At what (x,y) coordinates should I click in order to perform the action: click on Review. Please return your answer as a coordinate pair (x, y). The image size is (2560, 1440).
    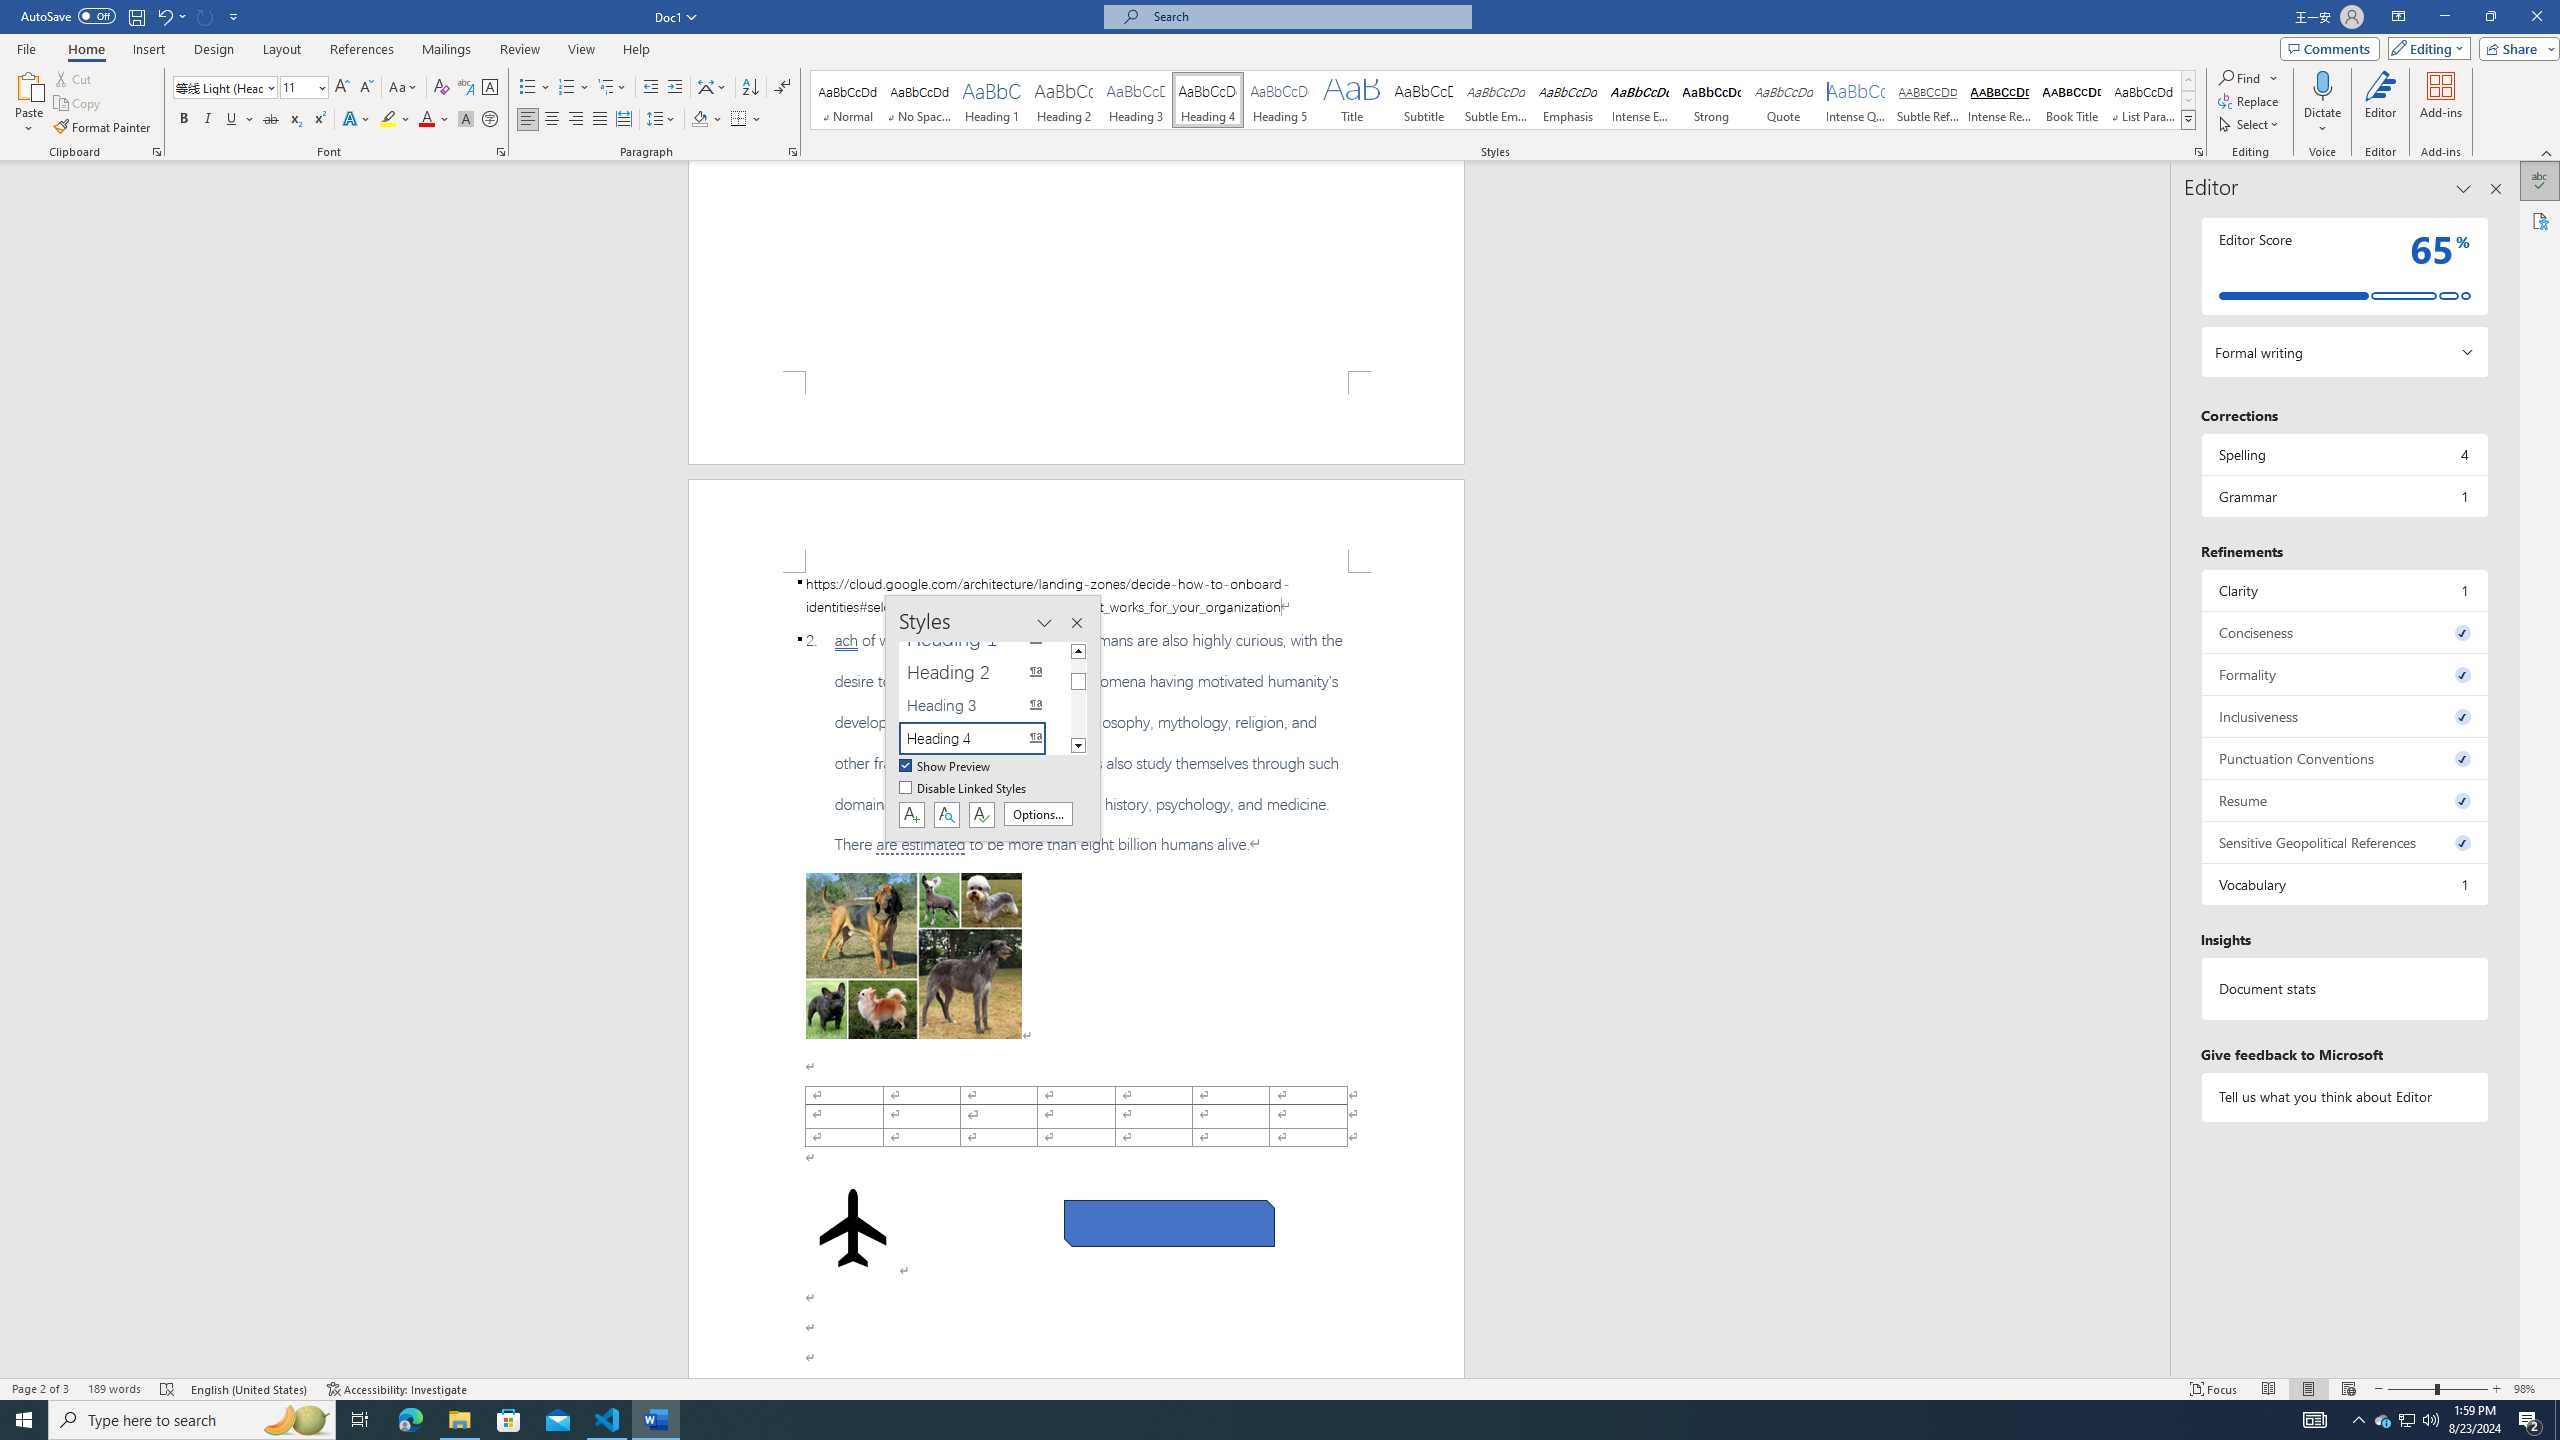
    Looking at the image, I should click on (519, 49).